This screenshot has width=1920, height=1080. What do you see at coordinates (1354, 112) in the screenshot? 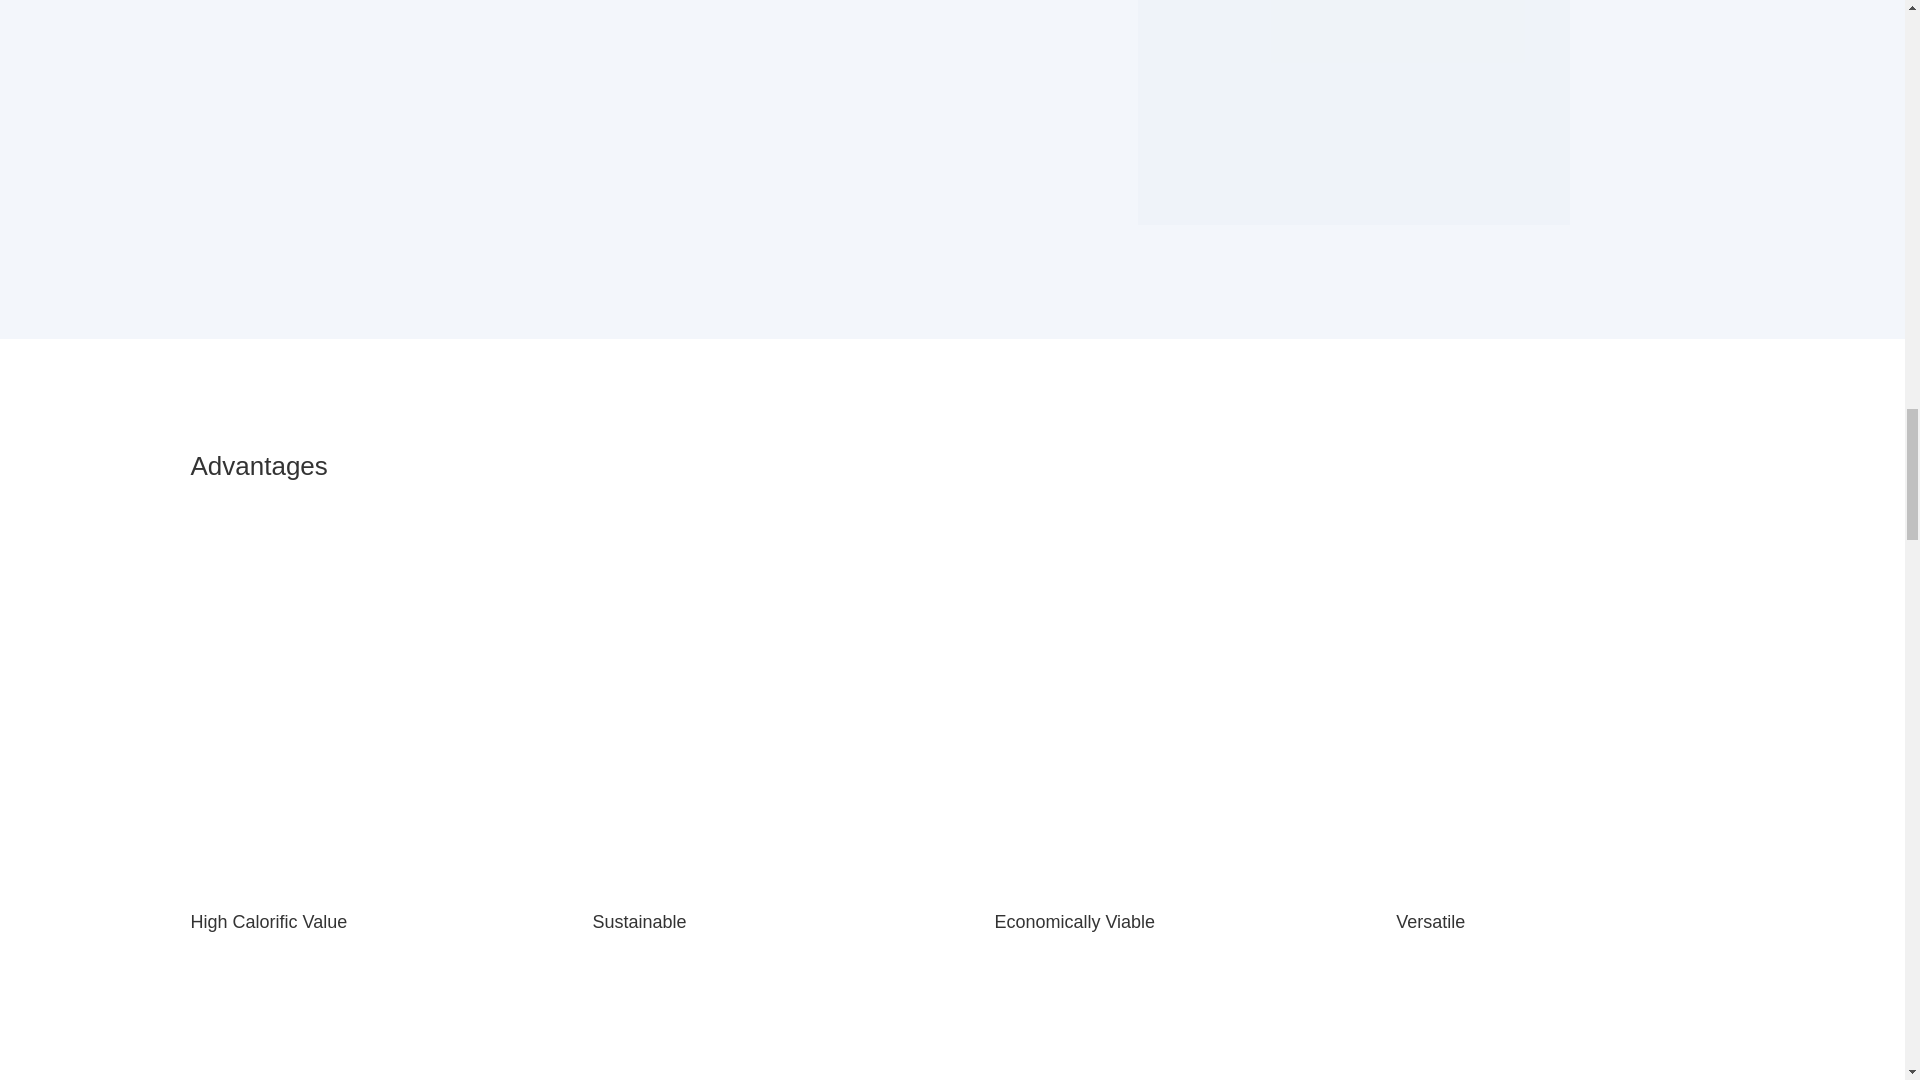
I see `soya-husk-potentiality-and-market` at bounding box center [1354, 112].